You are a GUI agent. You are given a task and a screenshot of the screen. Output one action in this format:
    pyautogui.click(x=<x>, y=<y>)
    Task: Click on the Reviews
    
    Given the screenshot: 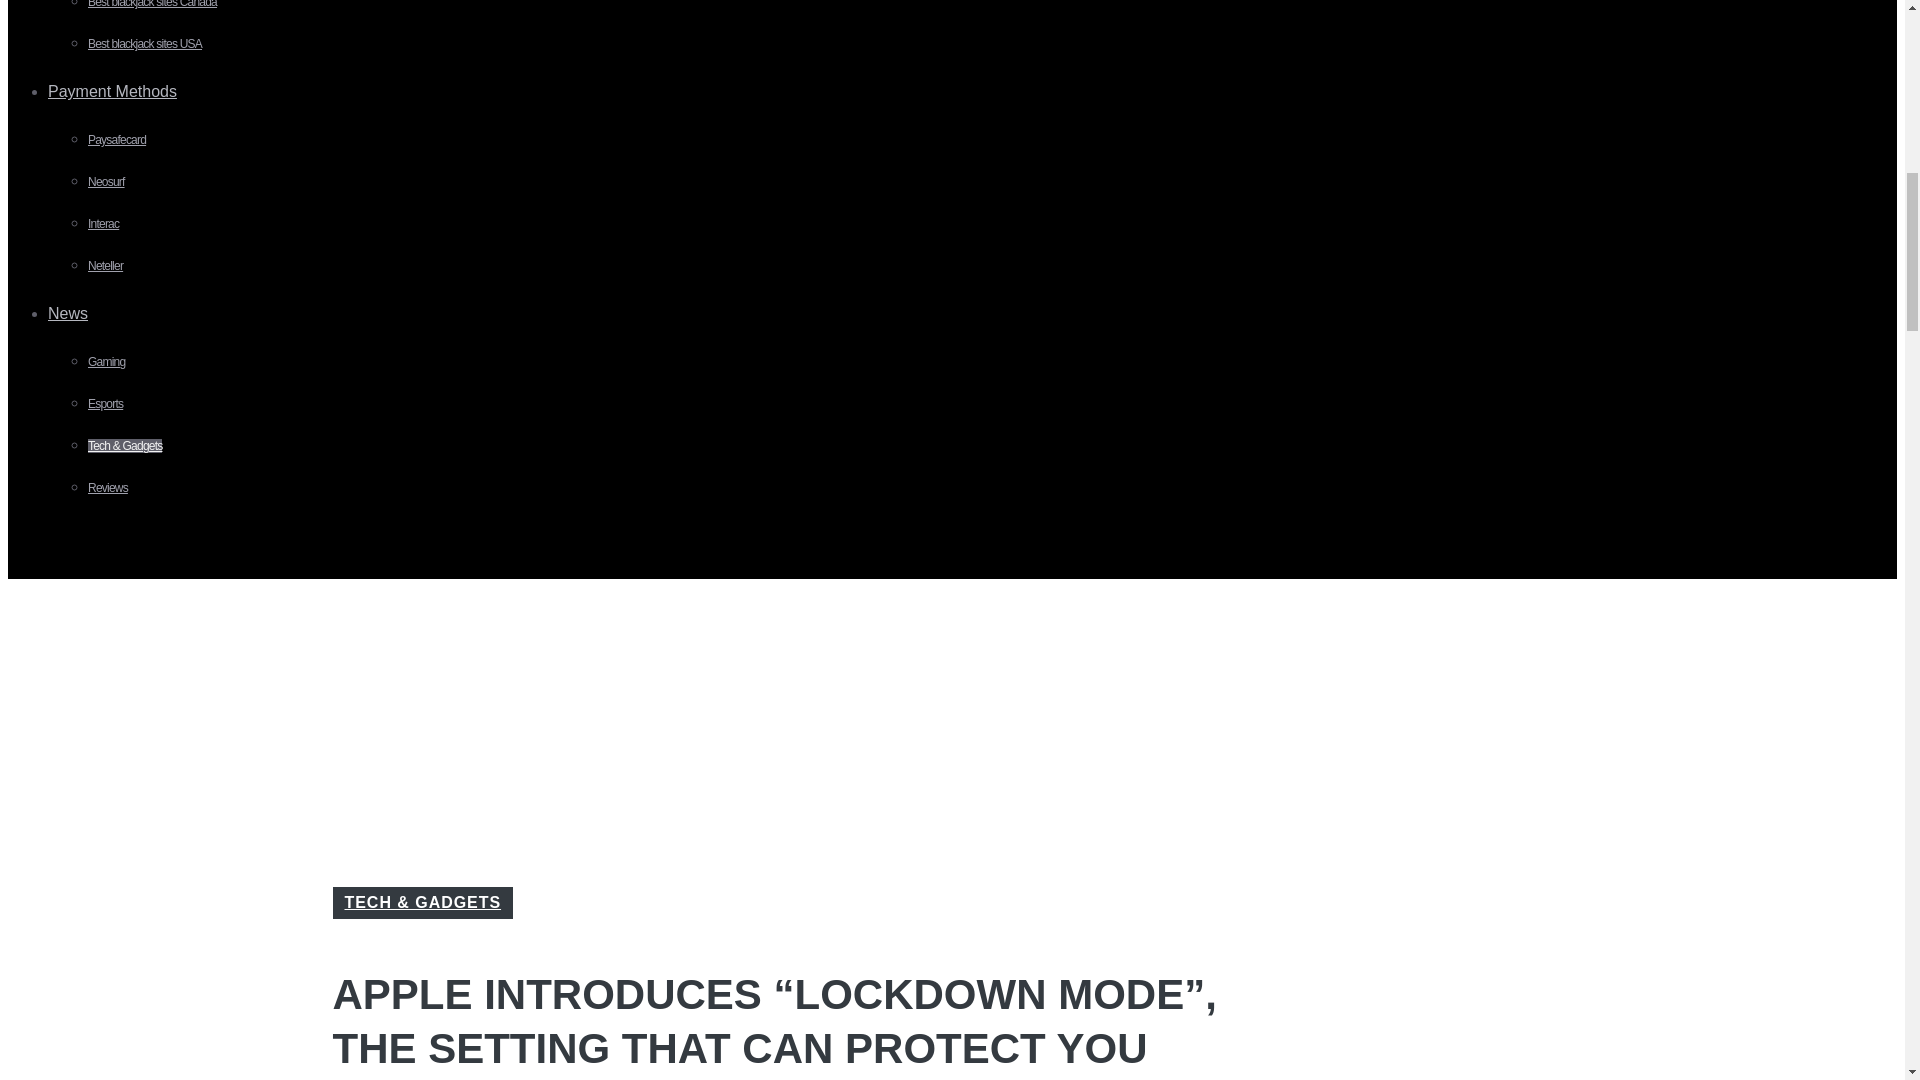 What is the action you would take?
    pyautogui.click(x=108, y=487)
    